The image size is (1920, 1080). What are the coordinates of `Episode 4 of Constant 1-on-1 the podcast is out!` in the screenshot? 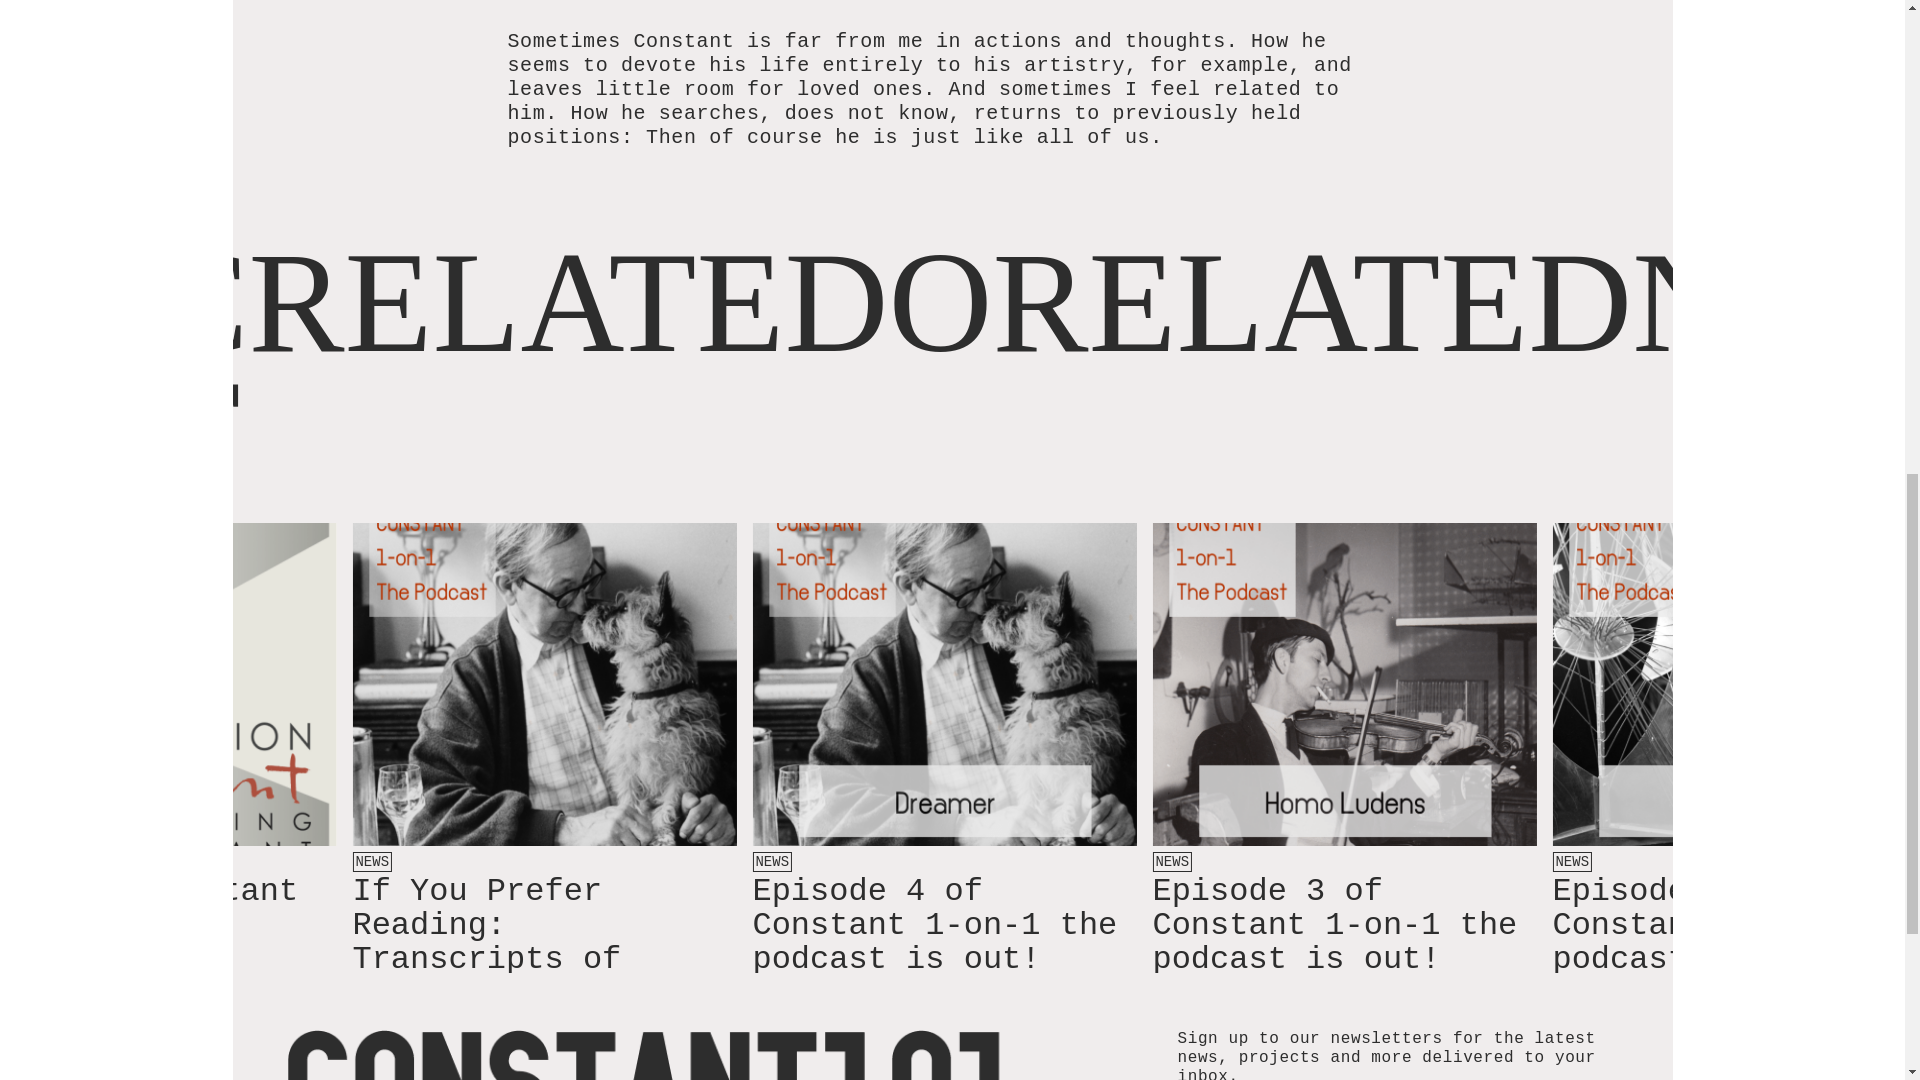 It's located at (934, 925).